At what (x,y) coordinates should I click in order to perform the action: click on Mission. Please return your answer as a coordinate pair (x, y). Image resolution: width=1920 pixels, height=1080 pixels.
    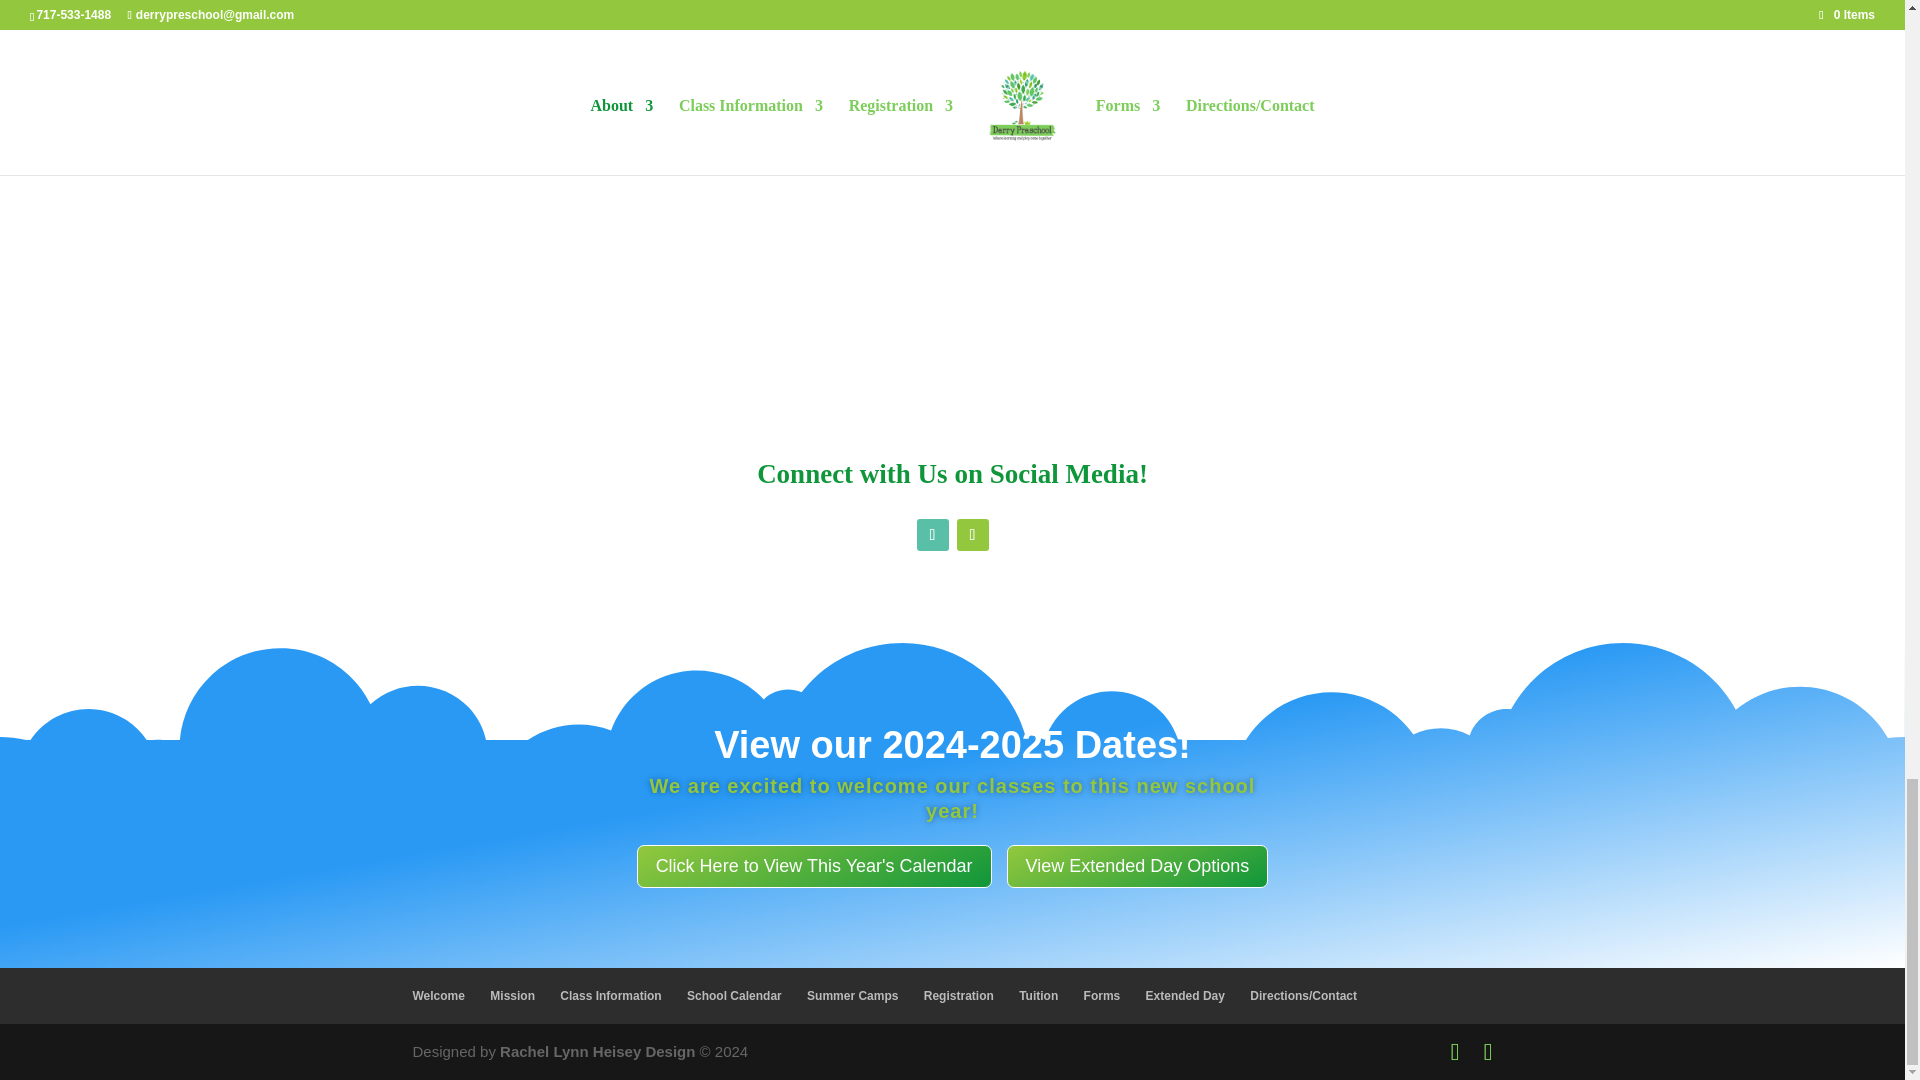
    Looking at the image, I should click on (512, 996).